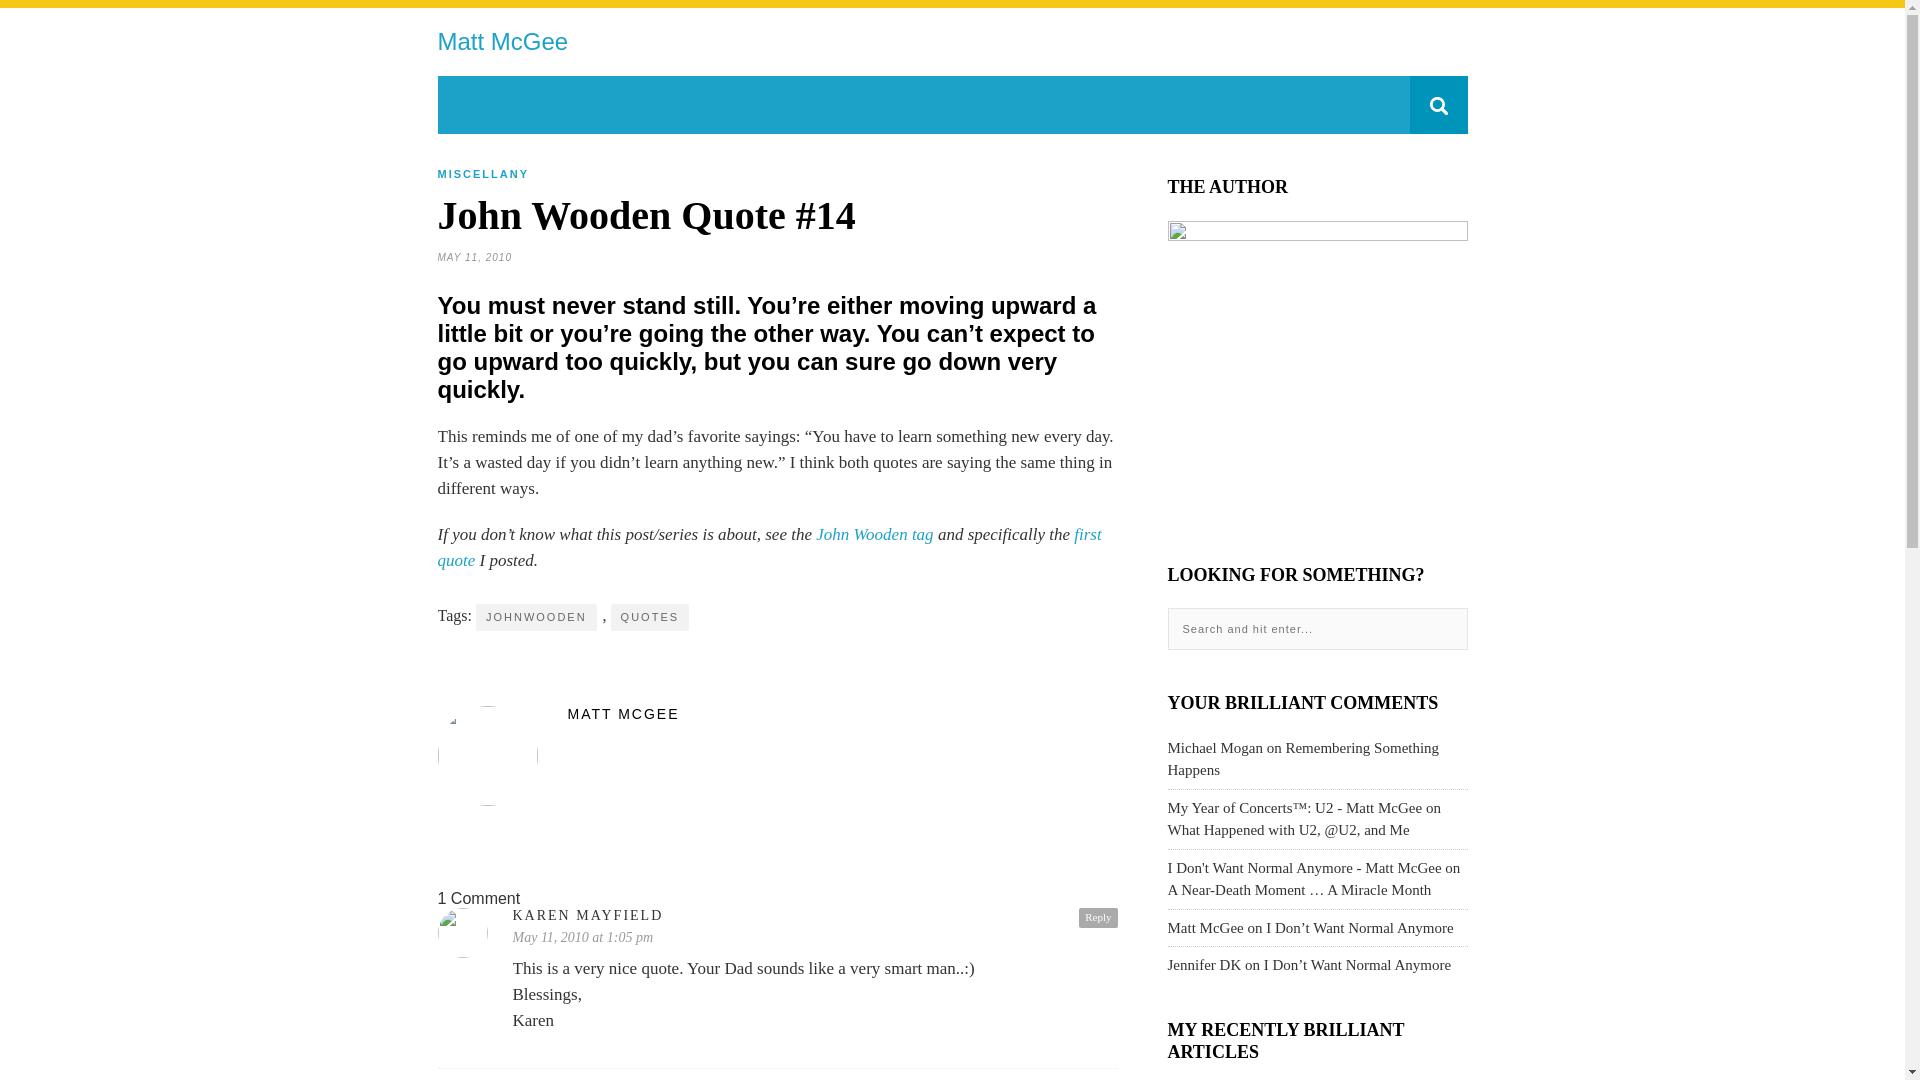 Image resolution: width=1920 pixels, height=1080 pixels. What do you see at coordinates (502, 42) in the screenshot?
I see `Matt McGee` at bounding box center [502, 42].